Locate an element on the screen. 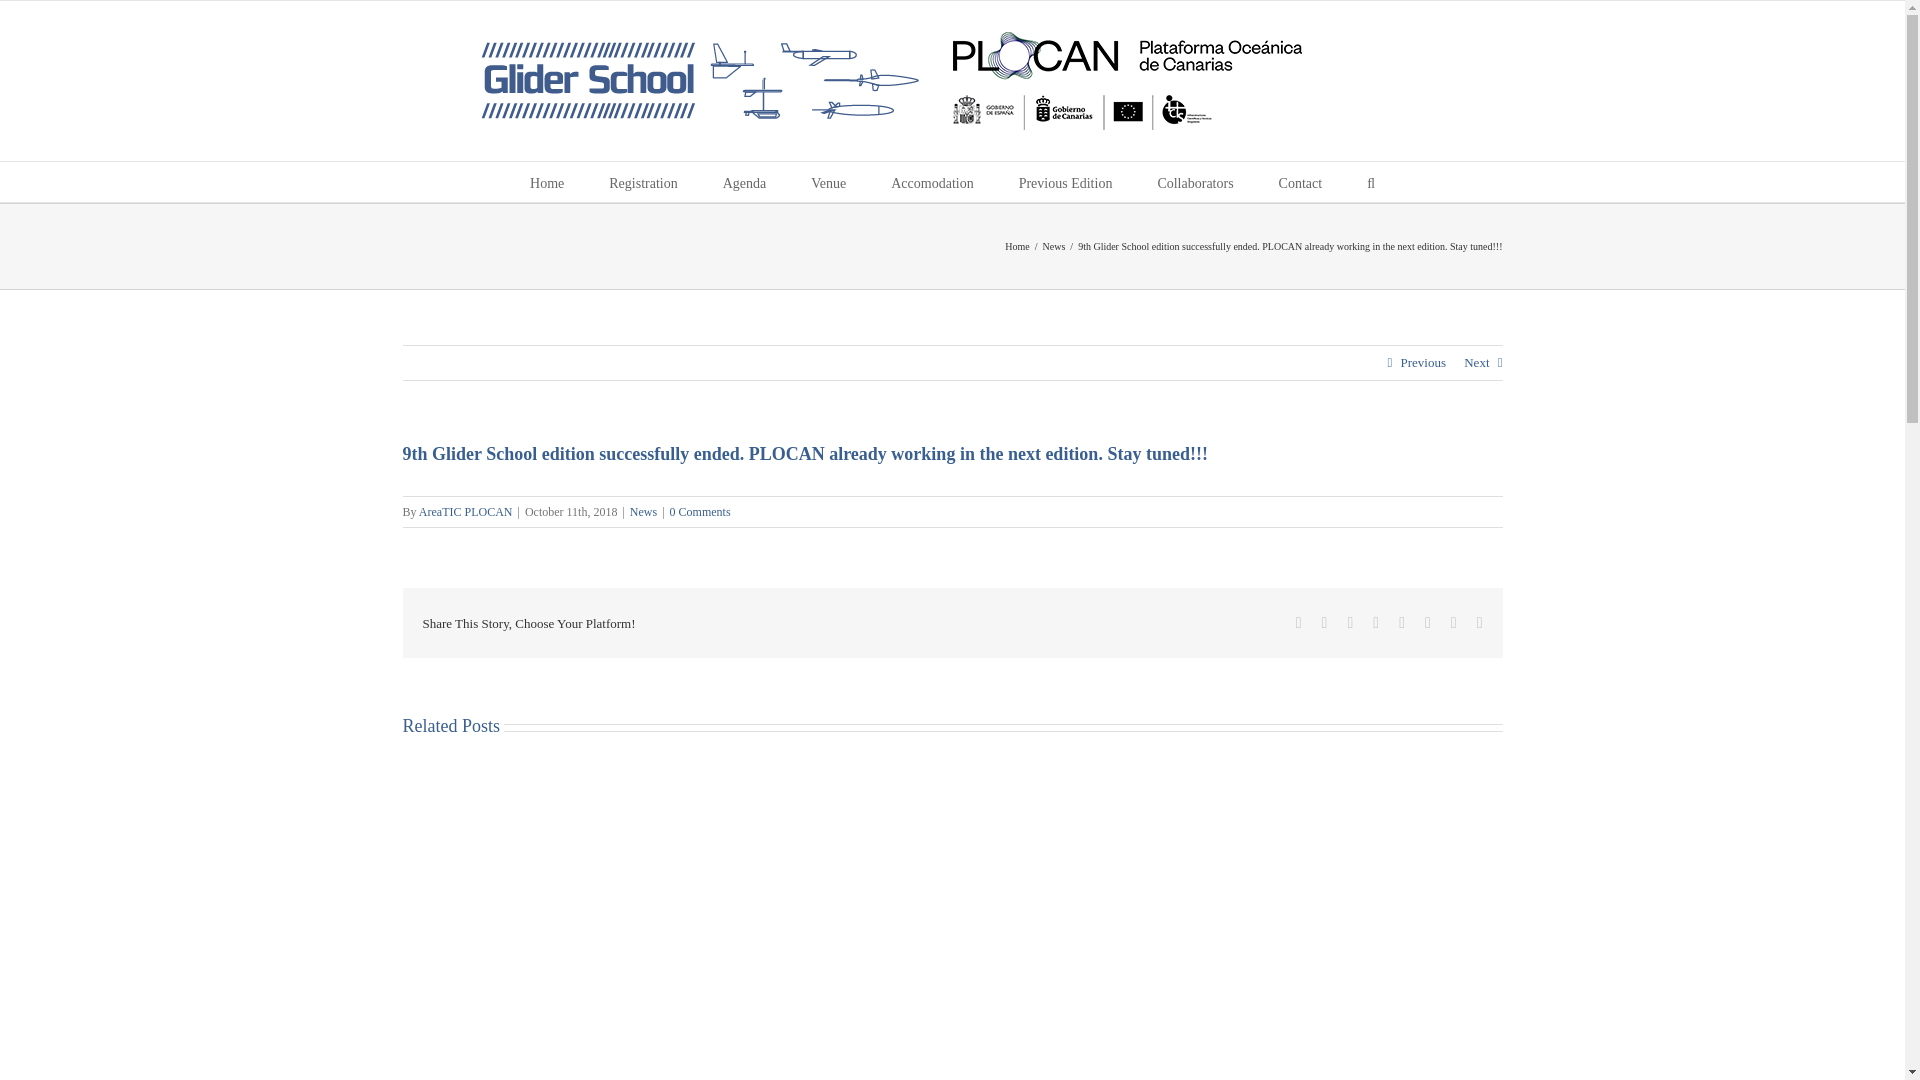 The width and height of the screenshot is (1920, 1080). Accomodation is located at coordinates (932, 182).